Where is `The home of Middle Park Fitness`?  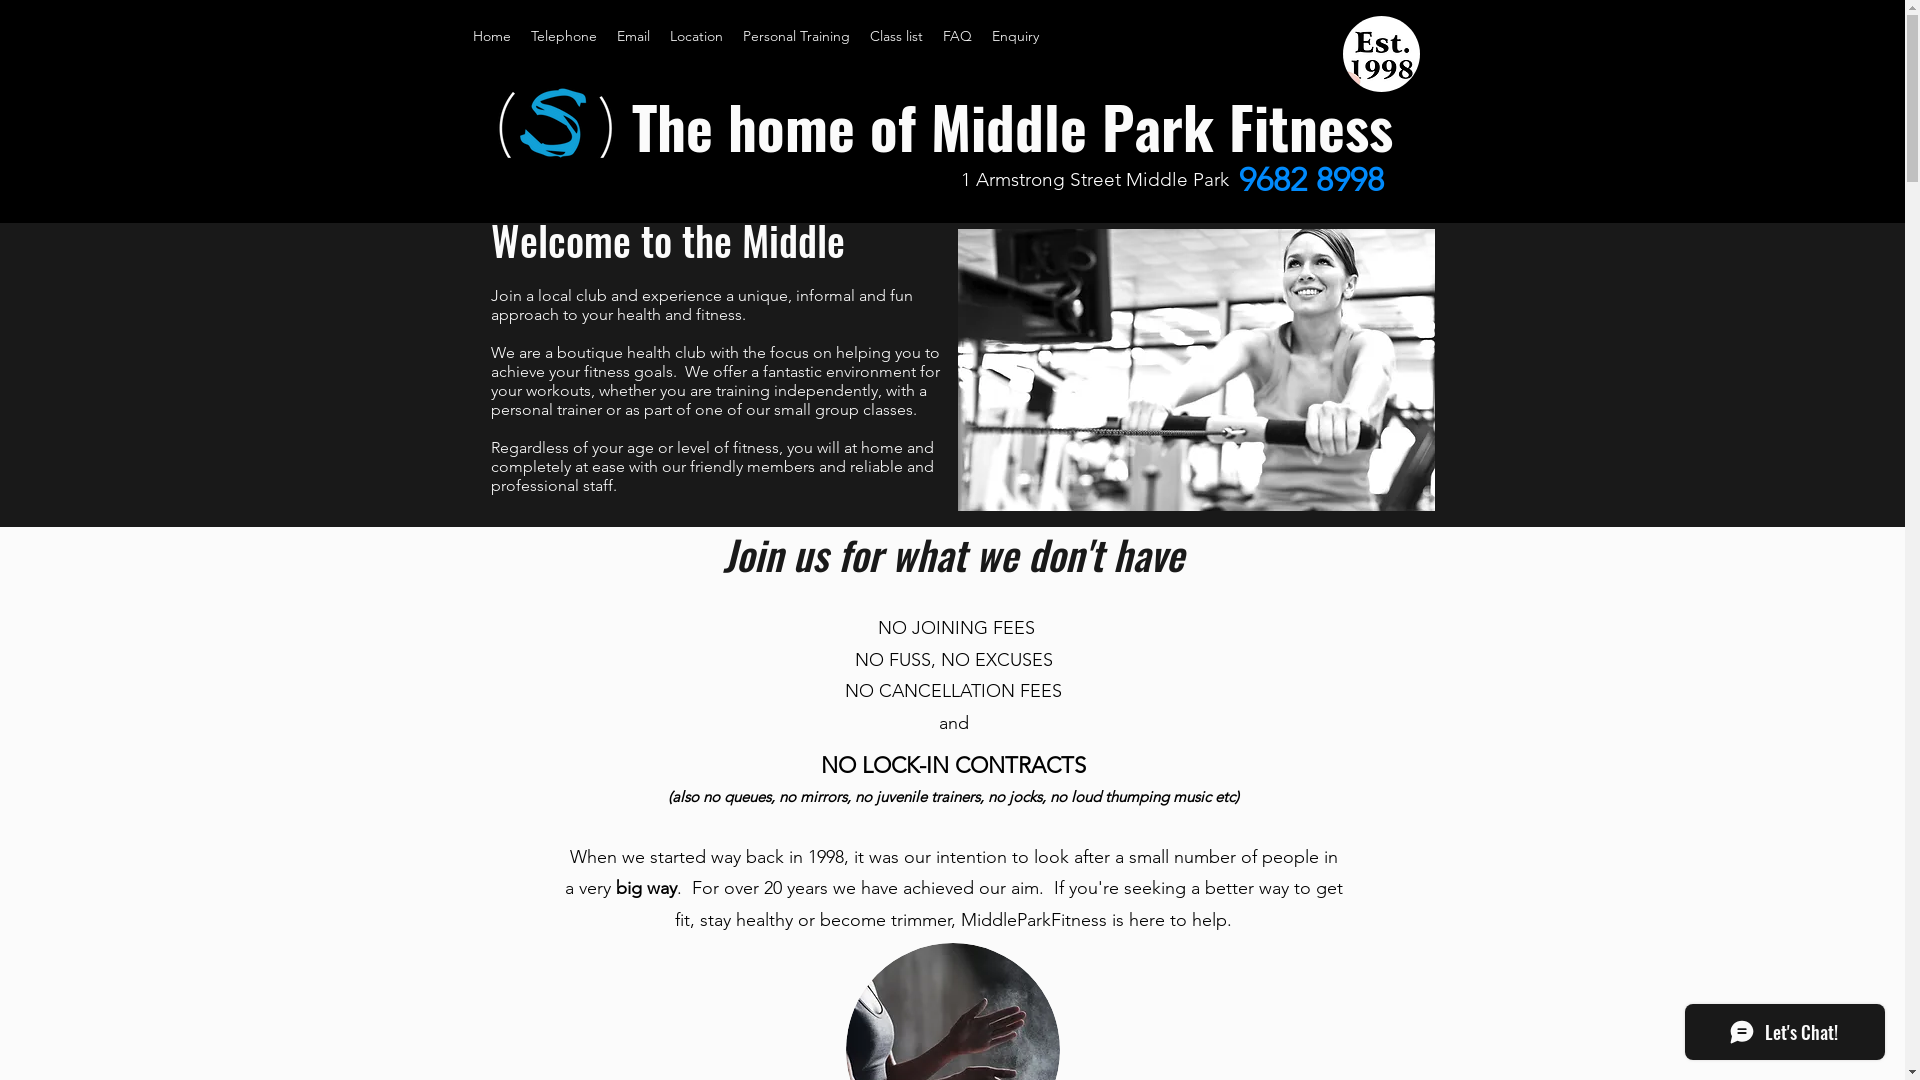
The home of Middle Park Fitness is located at coordinates (1012, 126).